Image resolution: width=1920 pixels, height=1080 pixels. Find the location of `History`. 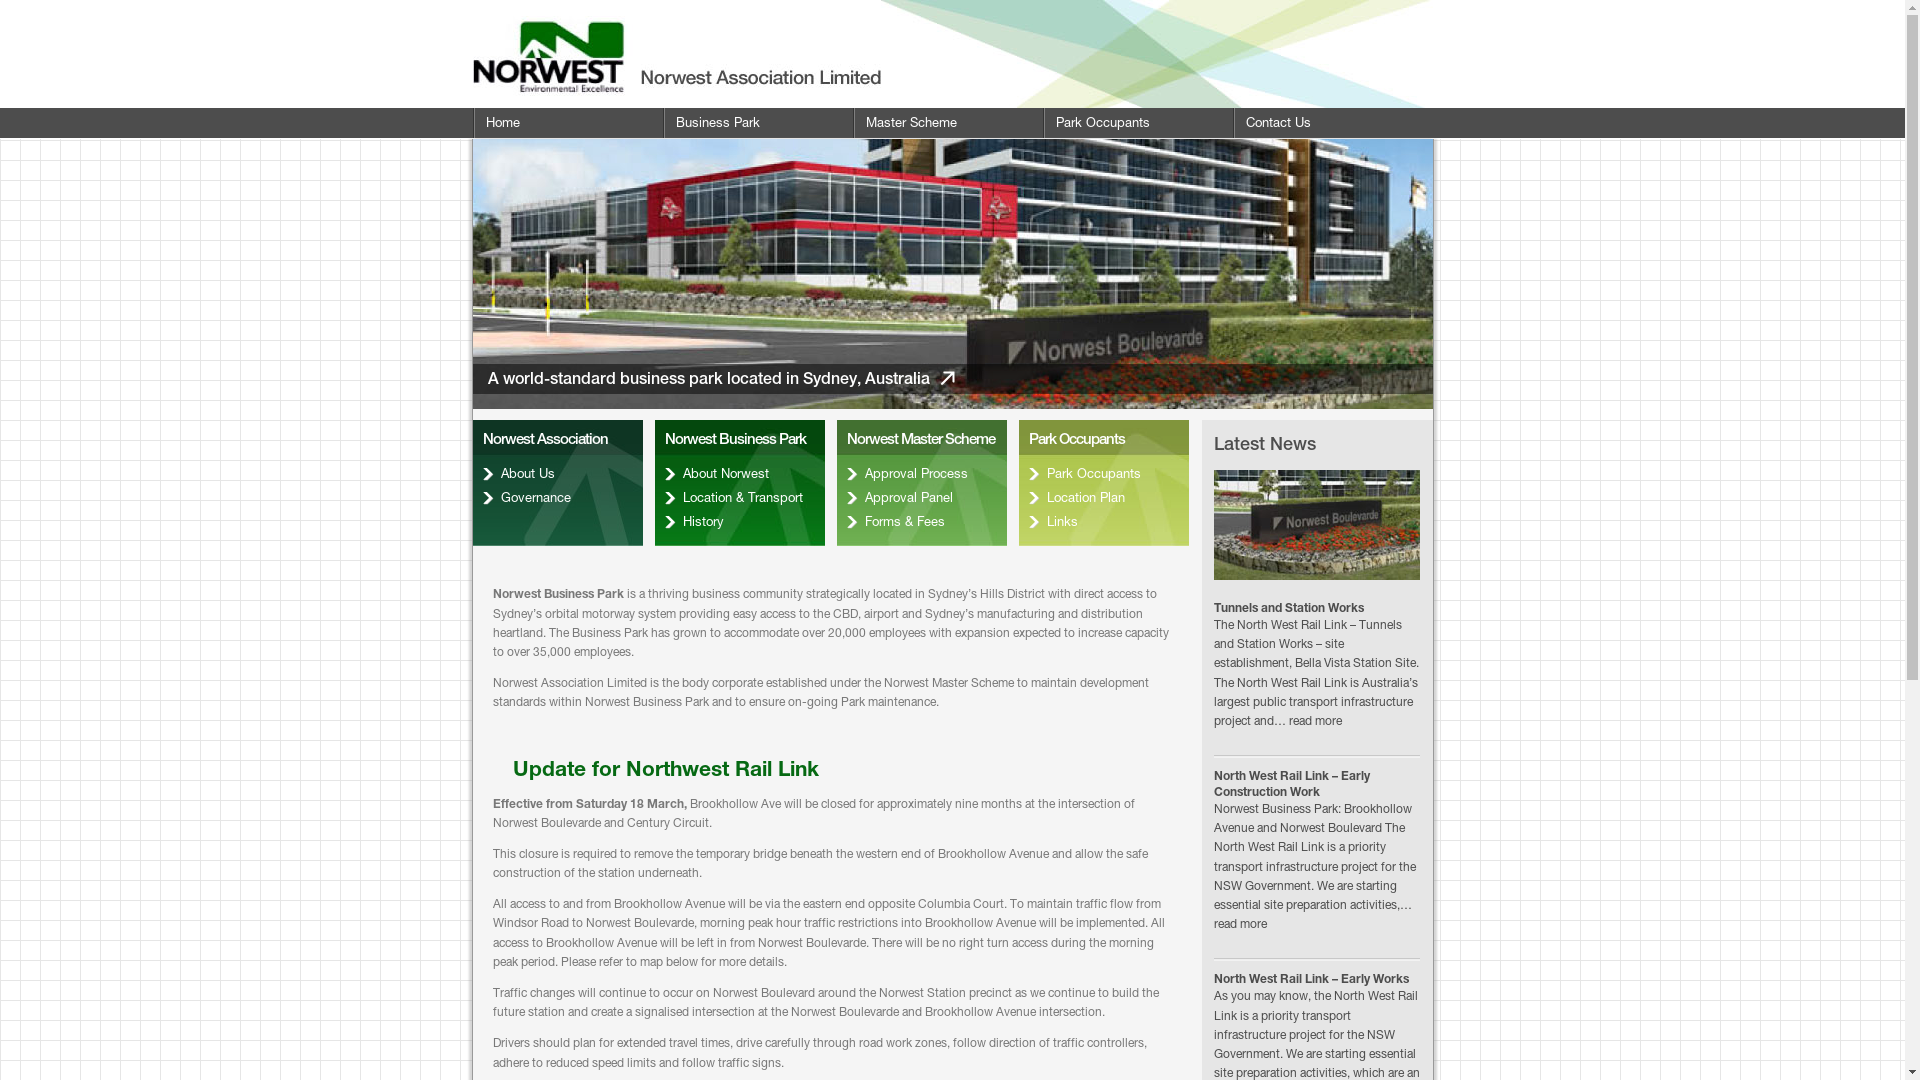

History is located at coordinates (739, 522).